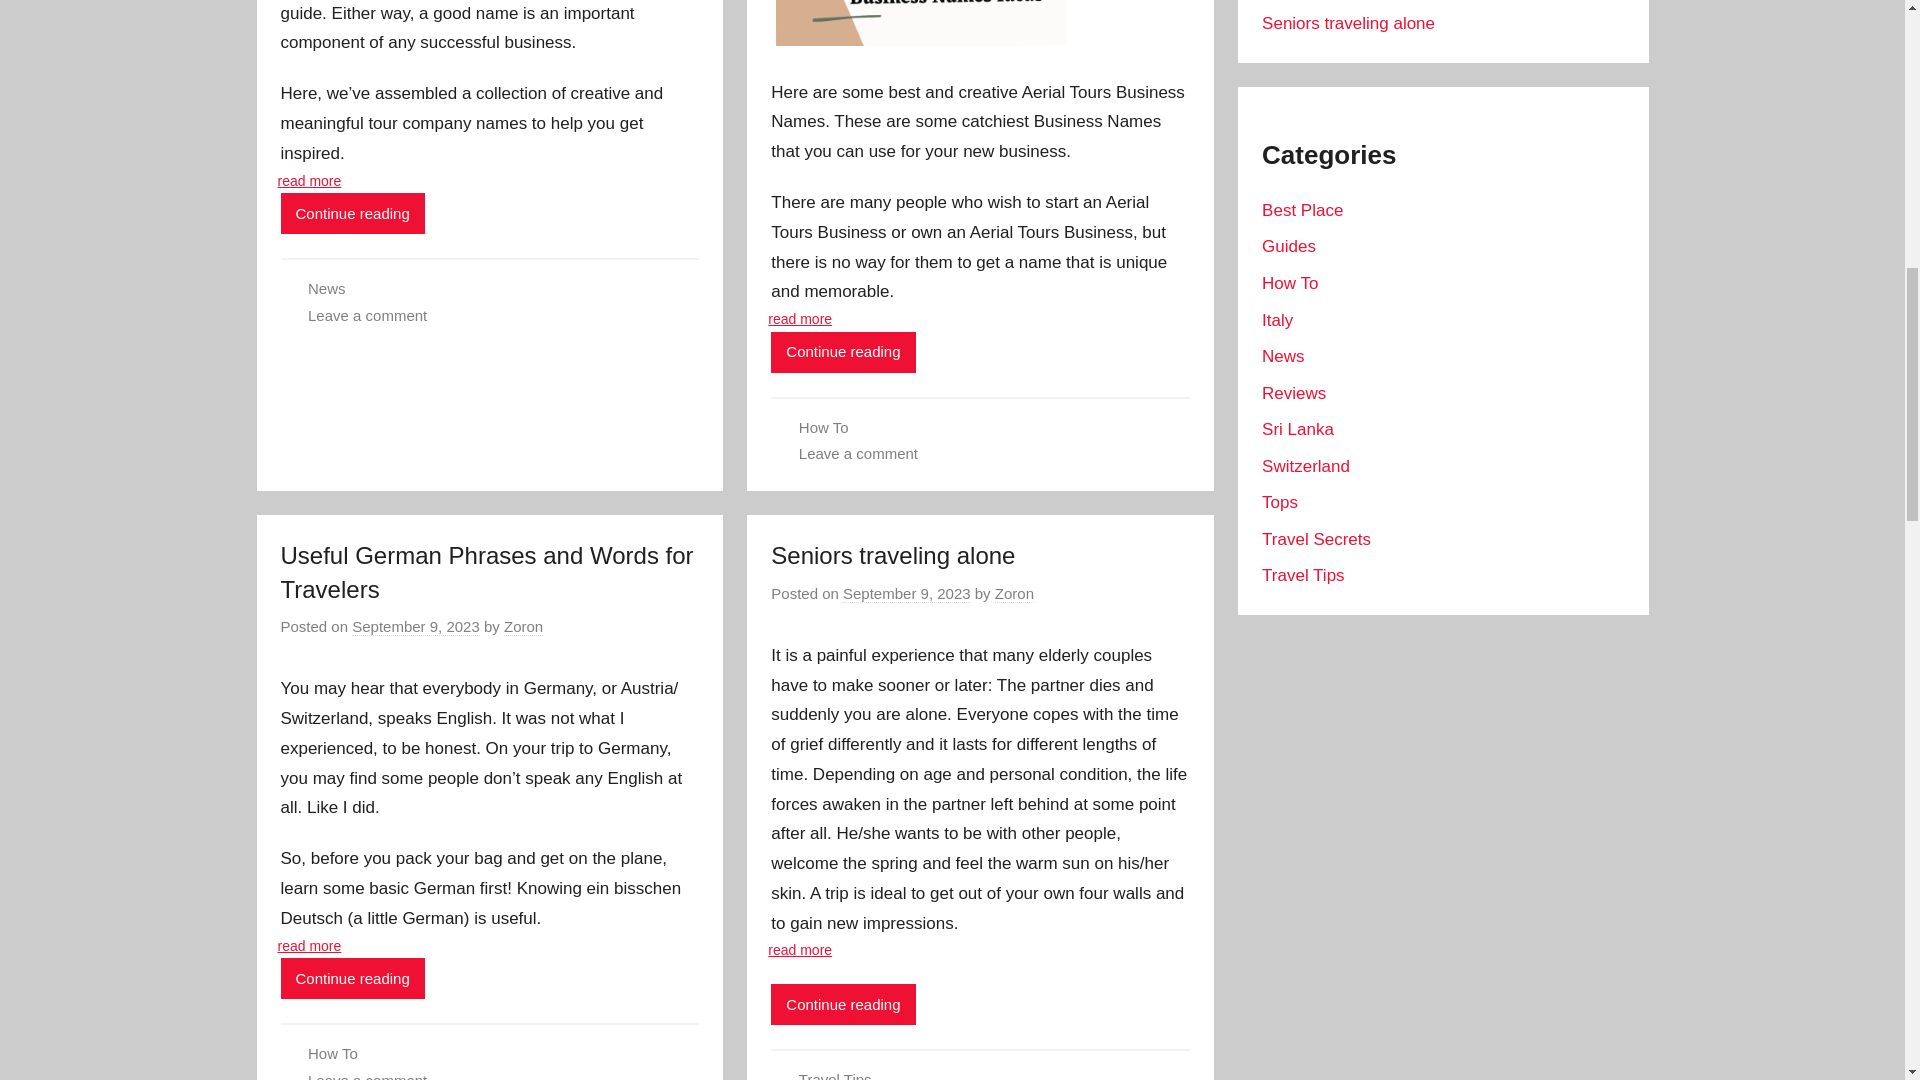  What do you see at coordinates (834, 1076) in the screenshot?
I see `Travel Tips` at bounding box center [834, 1076].